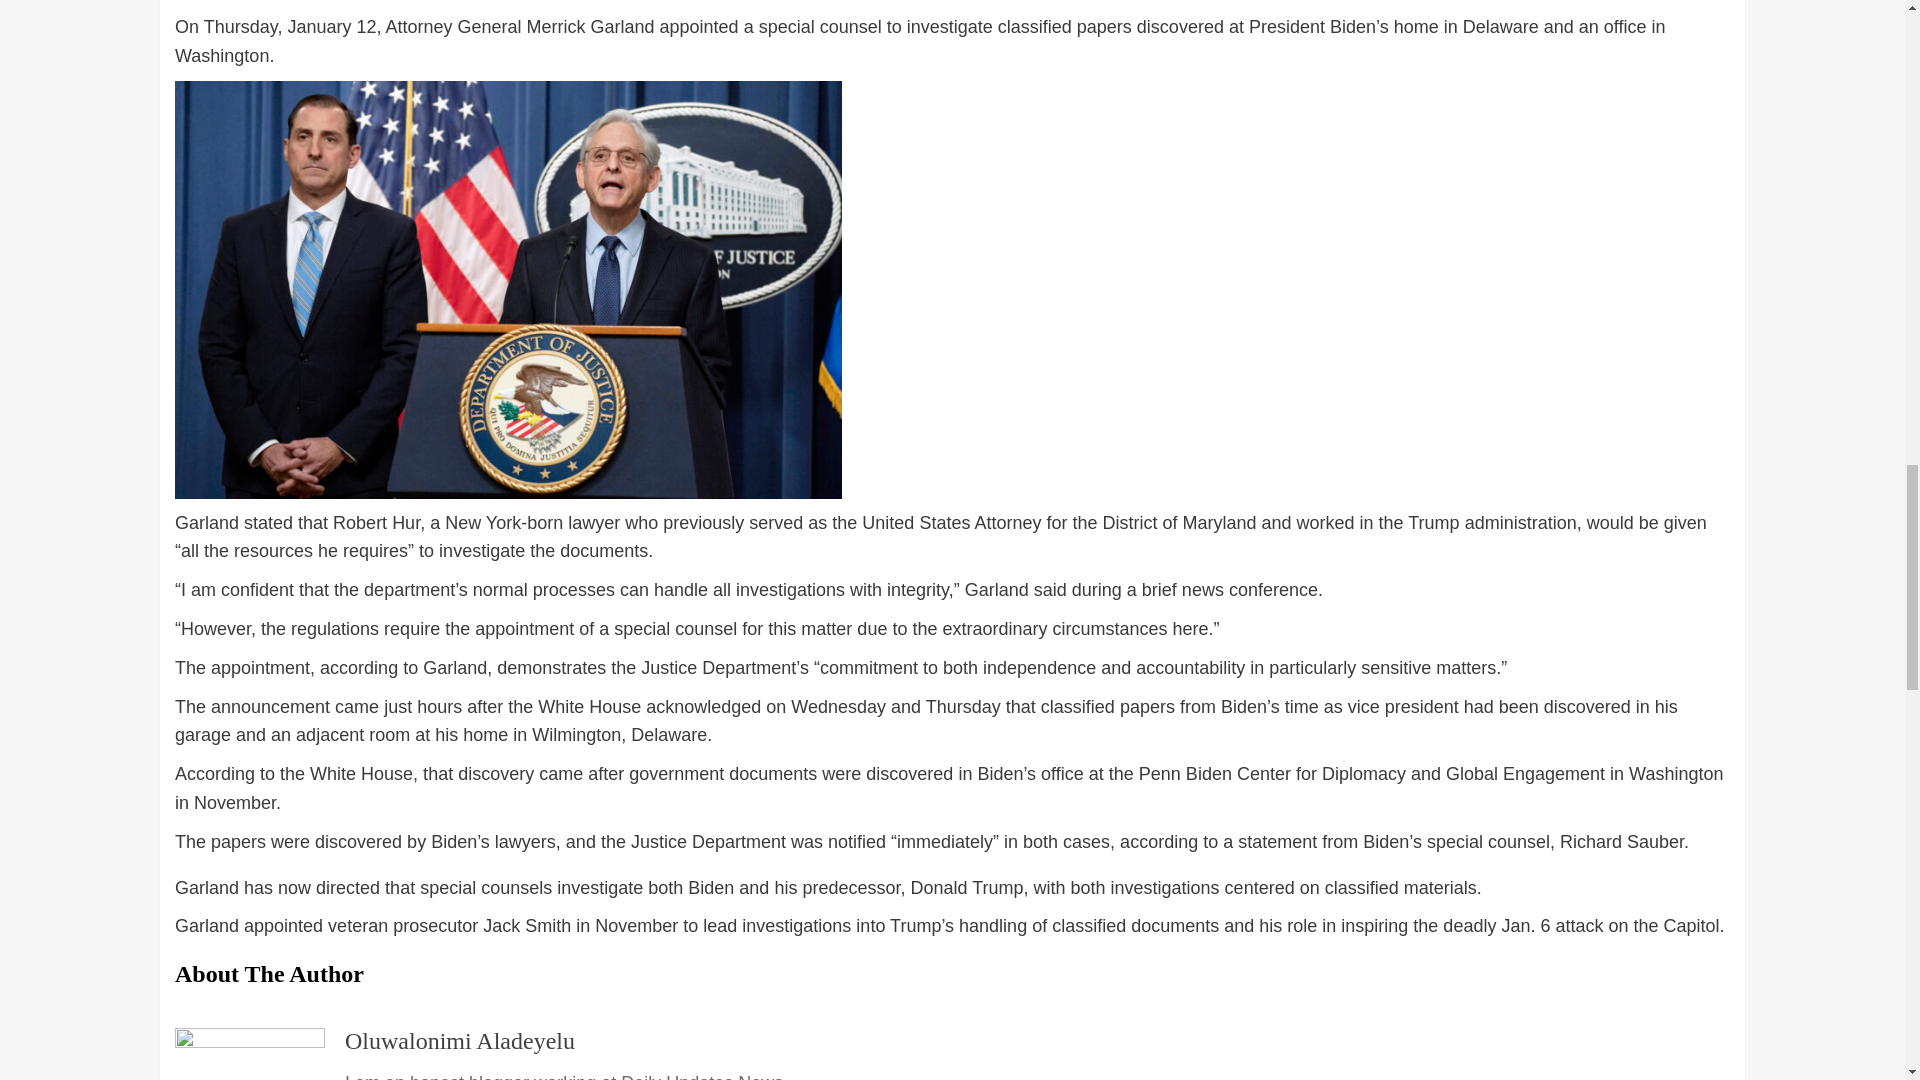 The width and height of the screenshot is (1920, 1080). What do you see at coordinates (460, 1041) in the screenshot?
I see `Oluwalonimi Aladeyelu` at bounding box center [460, 1041].